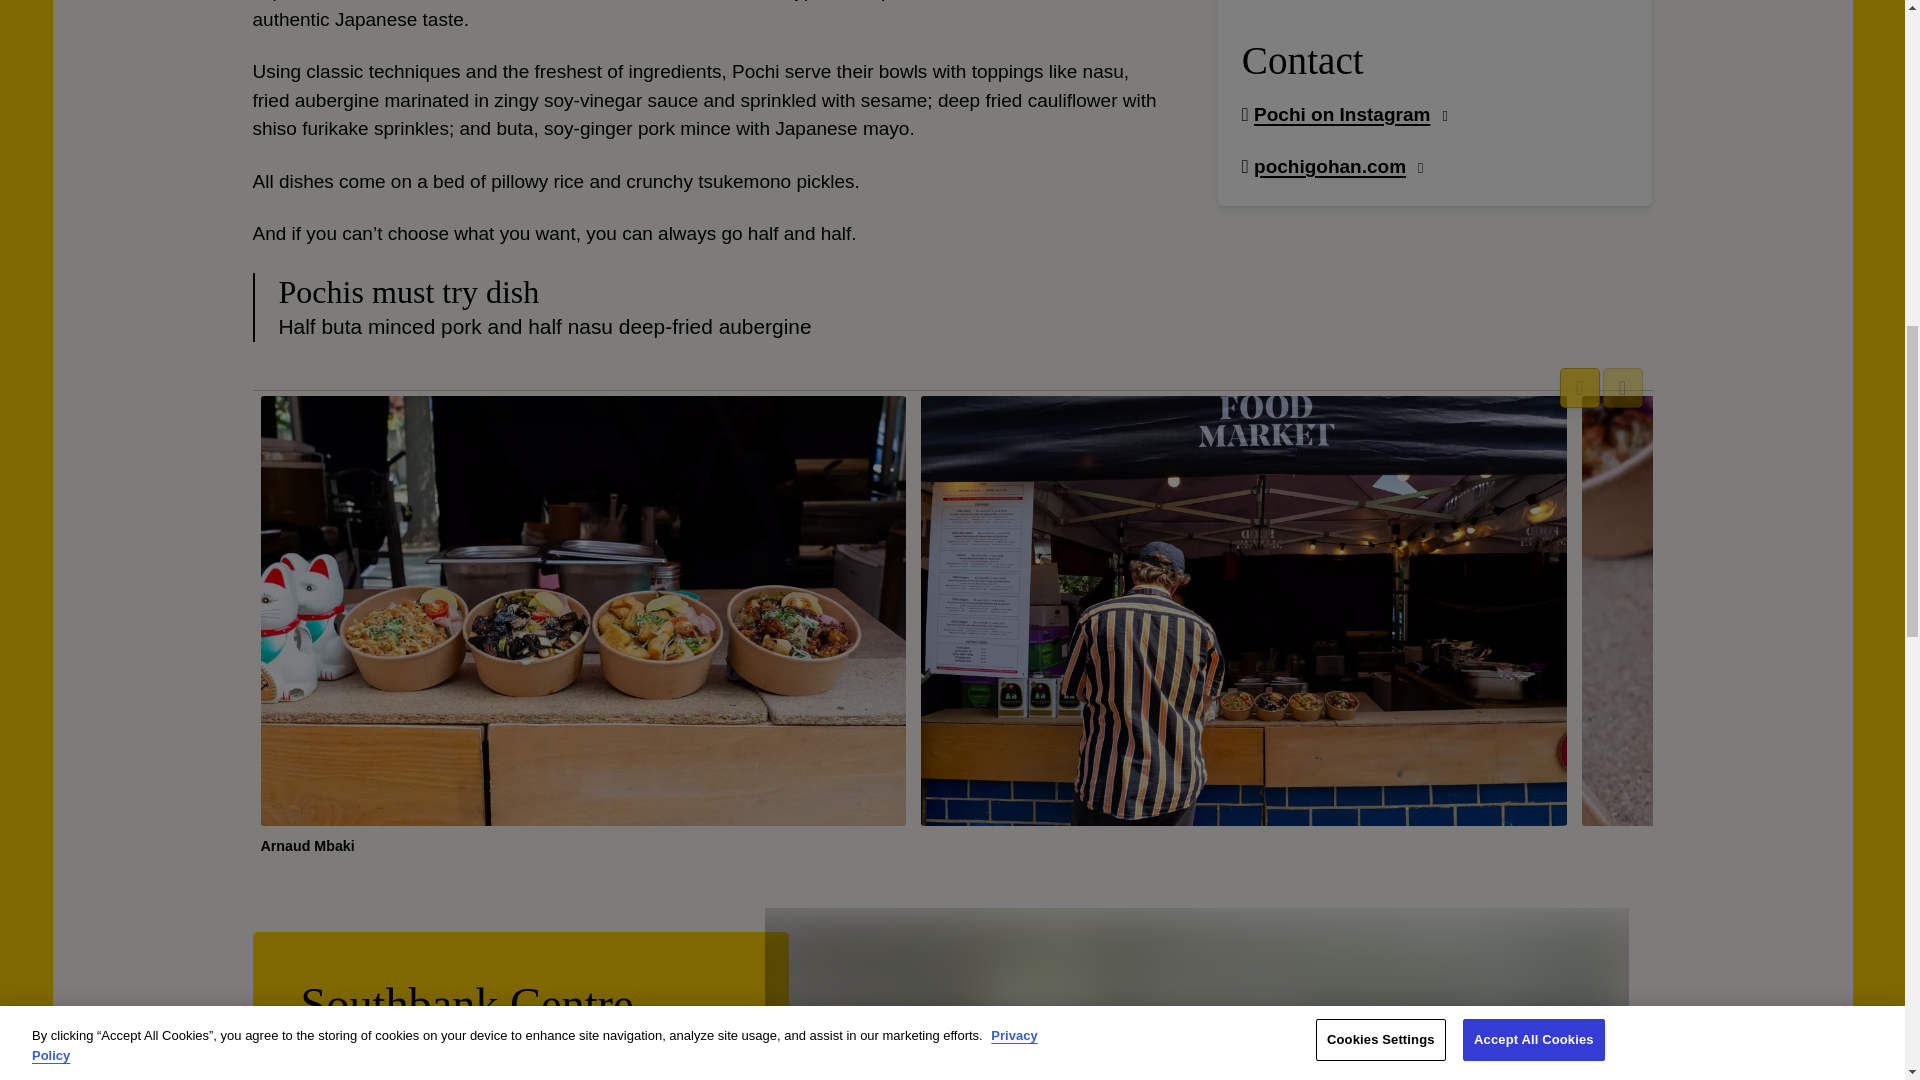  What do you see at coordinates (380, 997) in the screenshot?
I see `Kanji` at bounding box center [380, 997].